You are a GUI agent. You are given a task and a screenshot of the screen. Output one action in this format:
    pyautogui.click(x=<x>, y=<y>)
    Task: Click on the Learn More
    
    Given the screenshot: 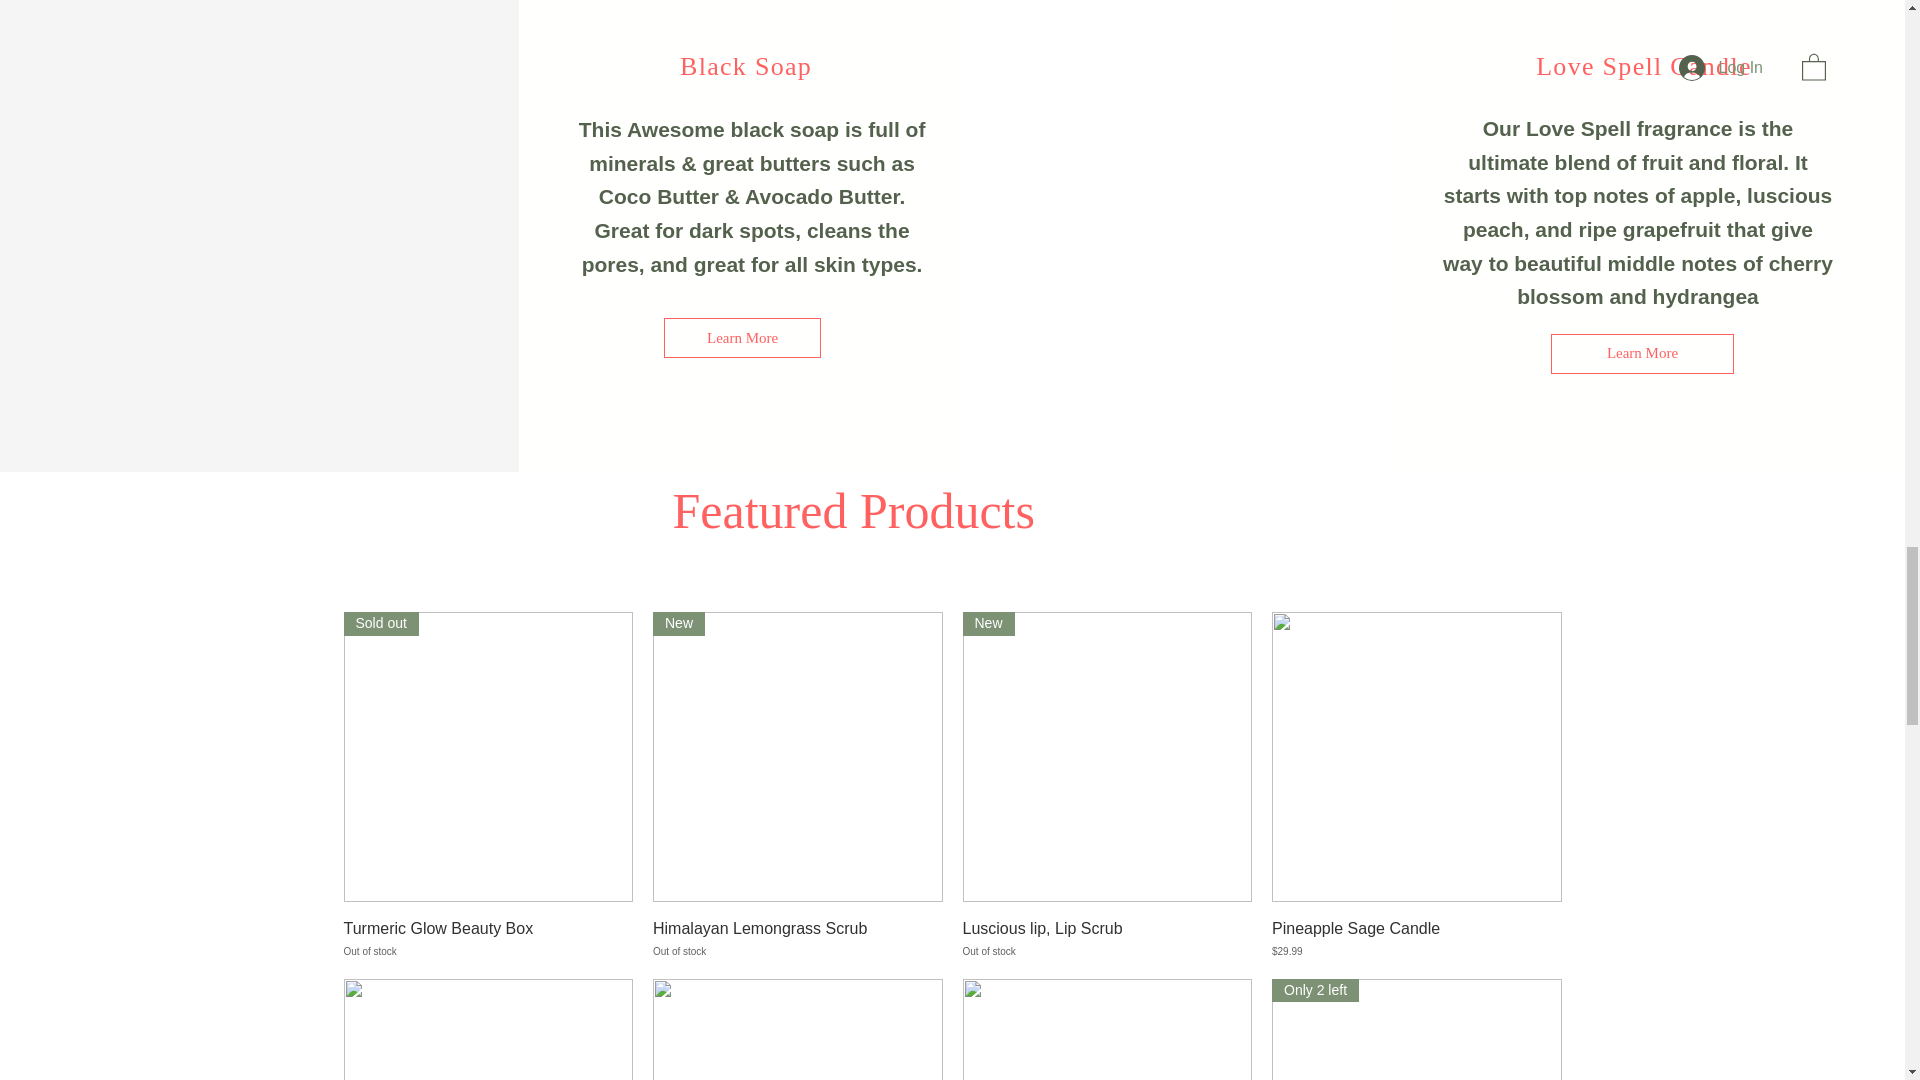 What is the action you would take?
    pyautogui.click(x=488, y=938)
    